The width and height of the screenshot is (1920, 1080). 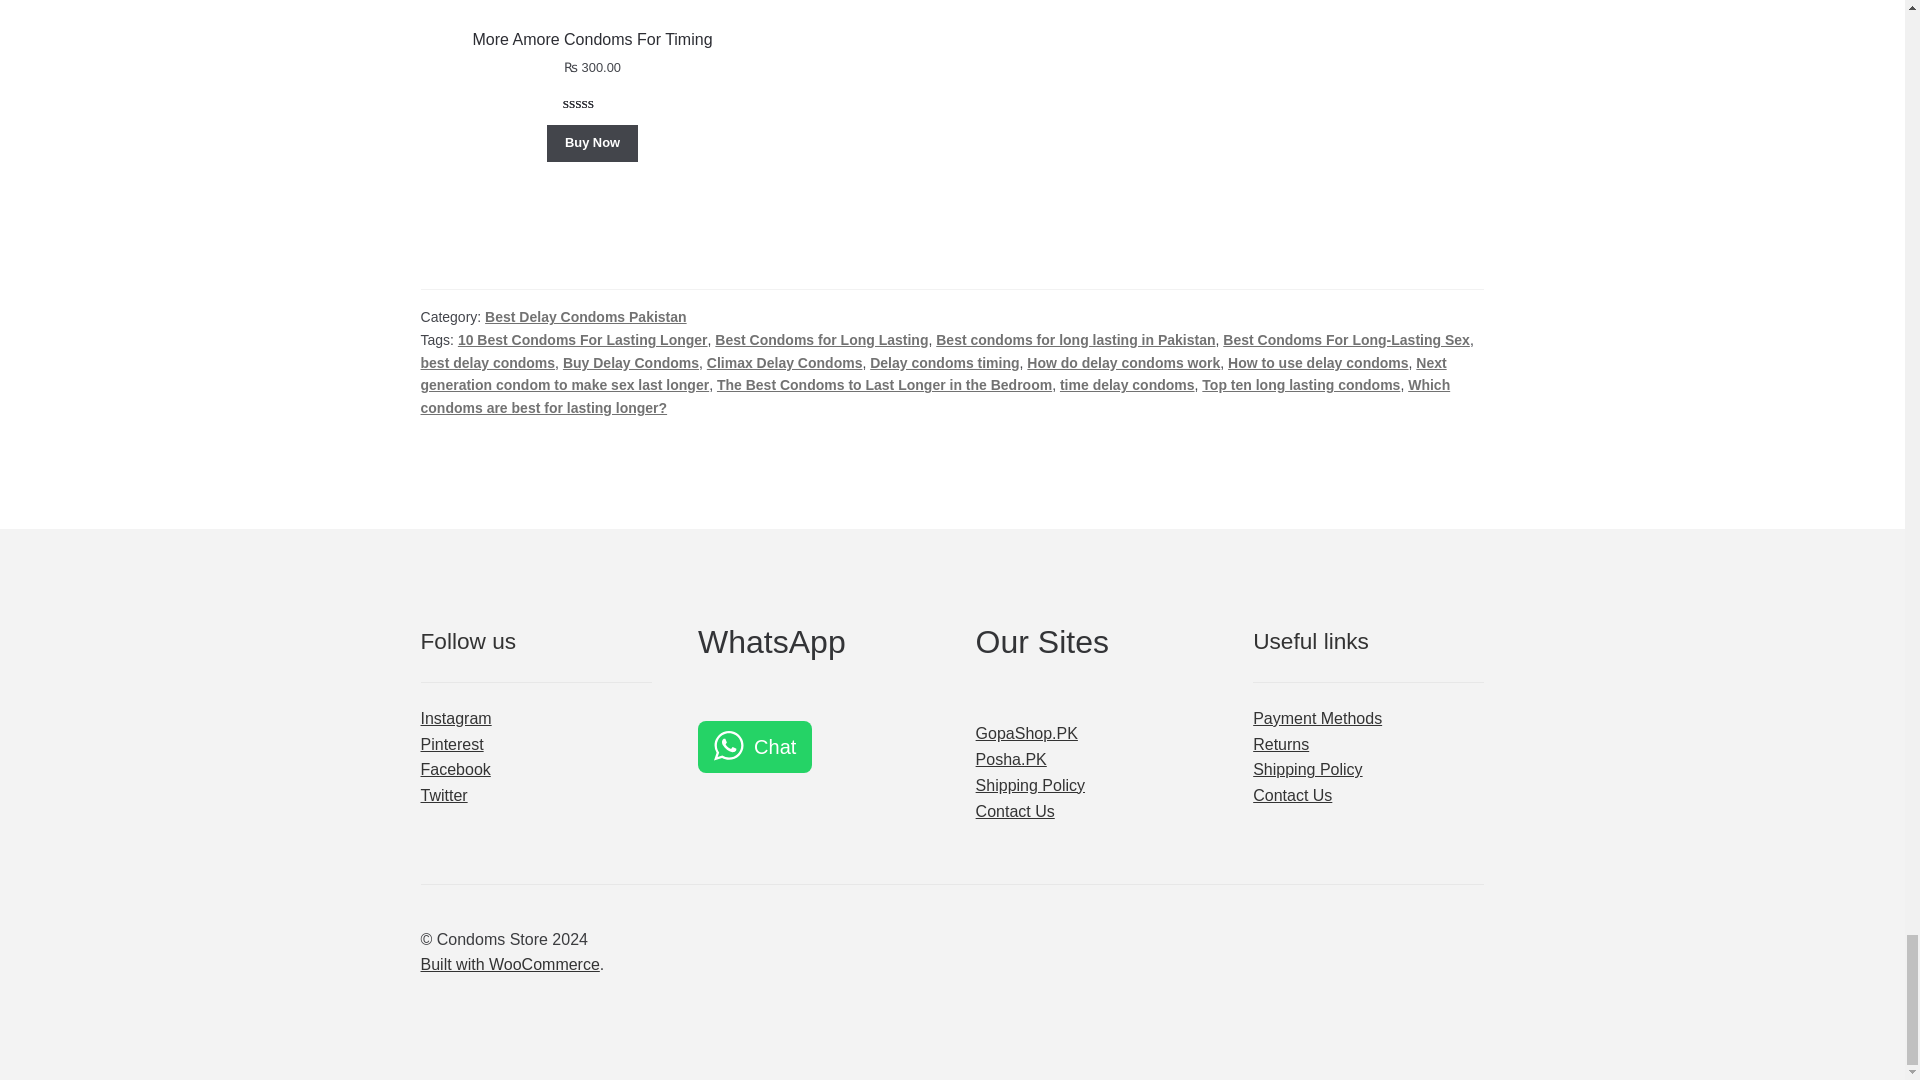 I want to click on Buy Now, so click(x=593, y=144).